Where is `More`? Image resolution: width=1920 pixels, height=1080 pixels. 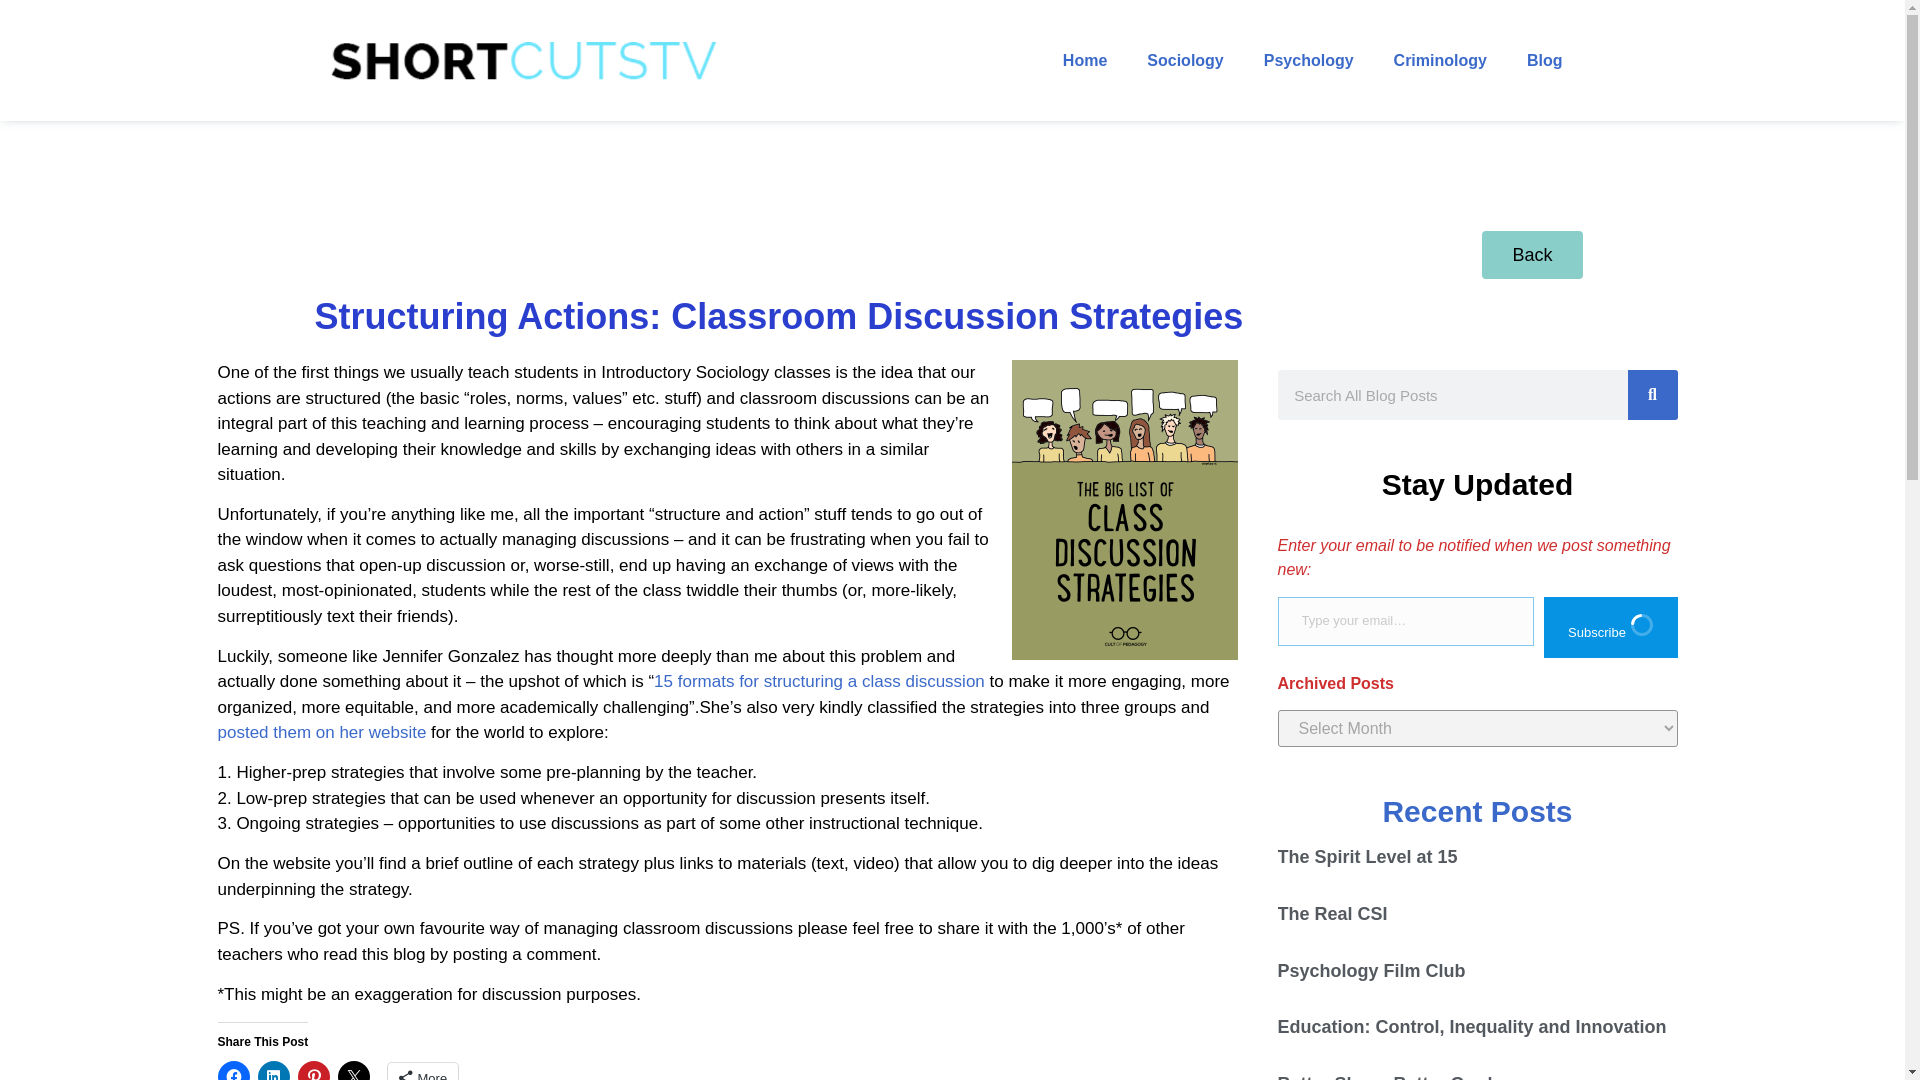 More is located at coordinates (422, 1071).